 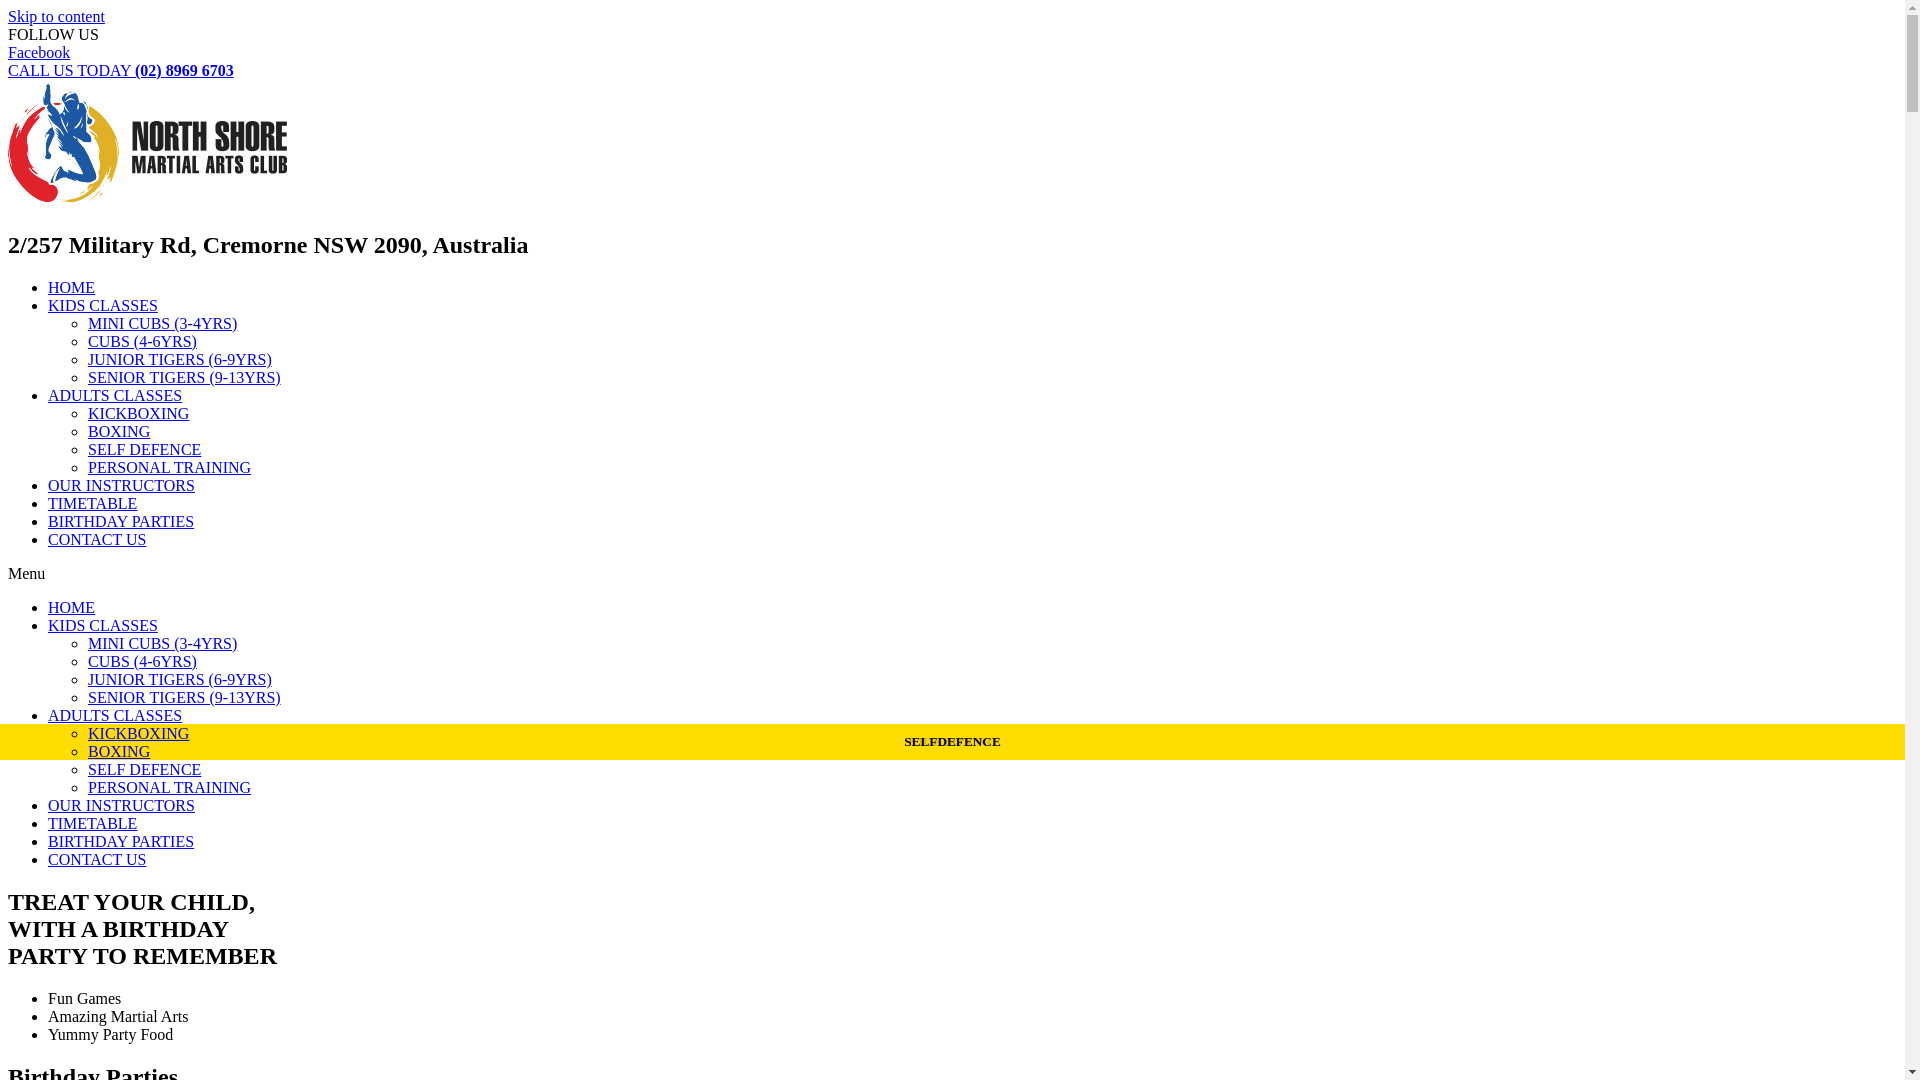 What do you see at coordinates (92, 824) in the screenshot?
I see `TIMETABLE` at bounding box center [92, 824].